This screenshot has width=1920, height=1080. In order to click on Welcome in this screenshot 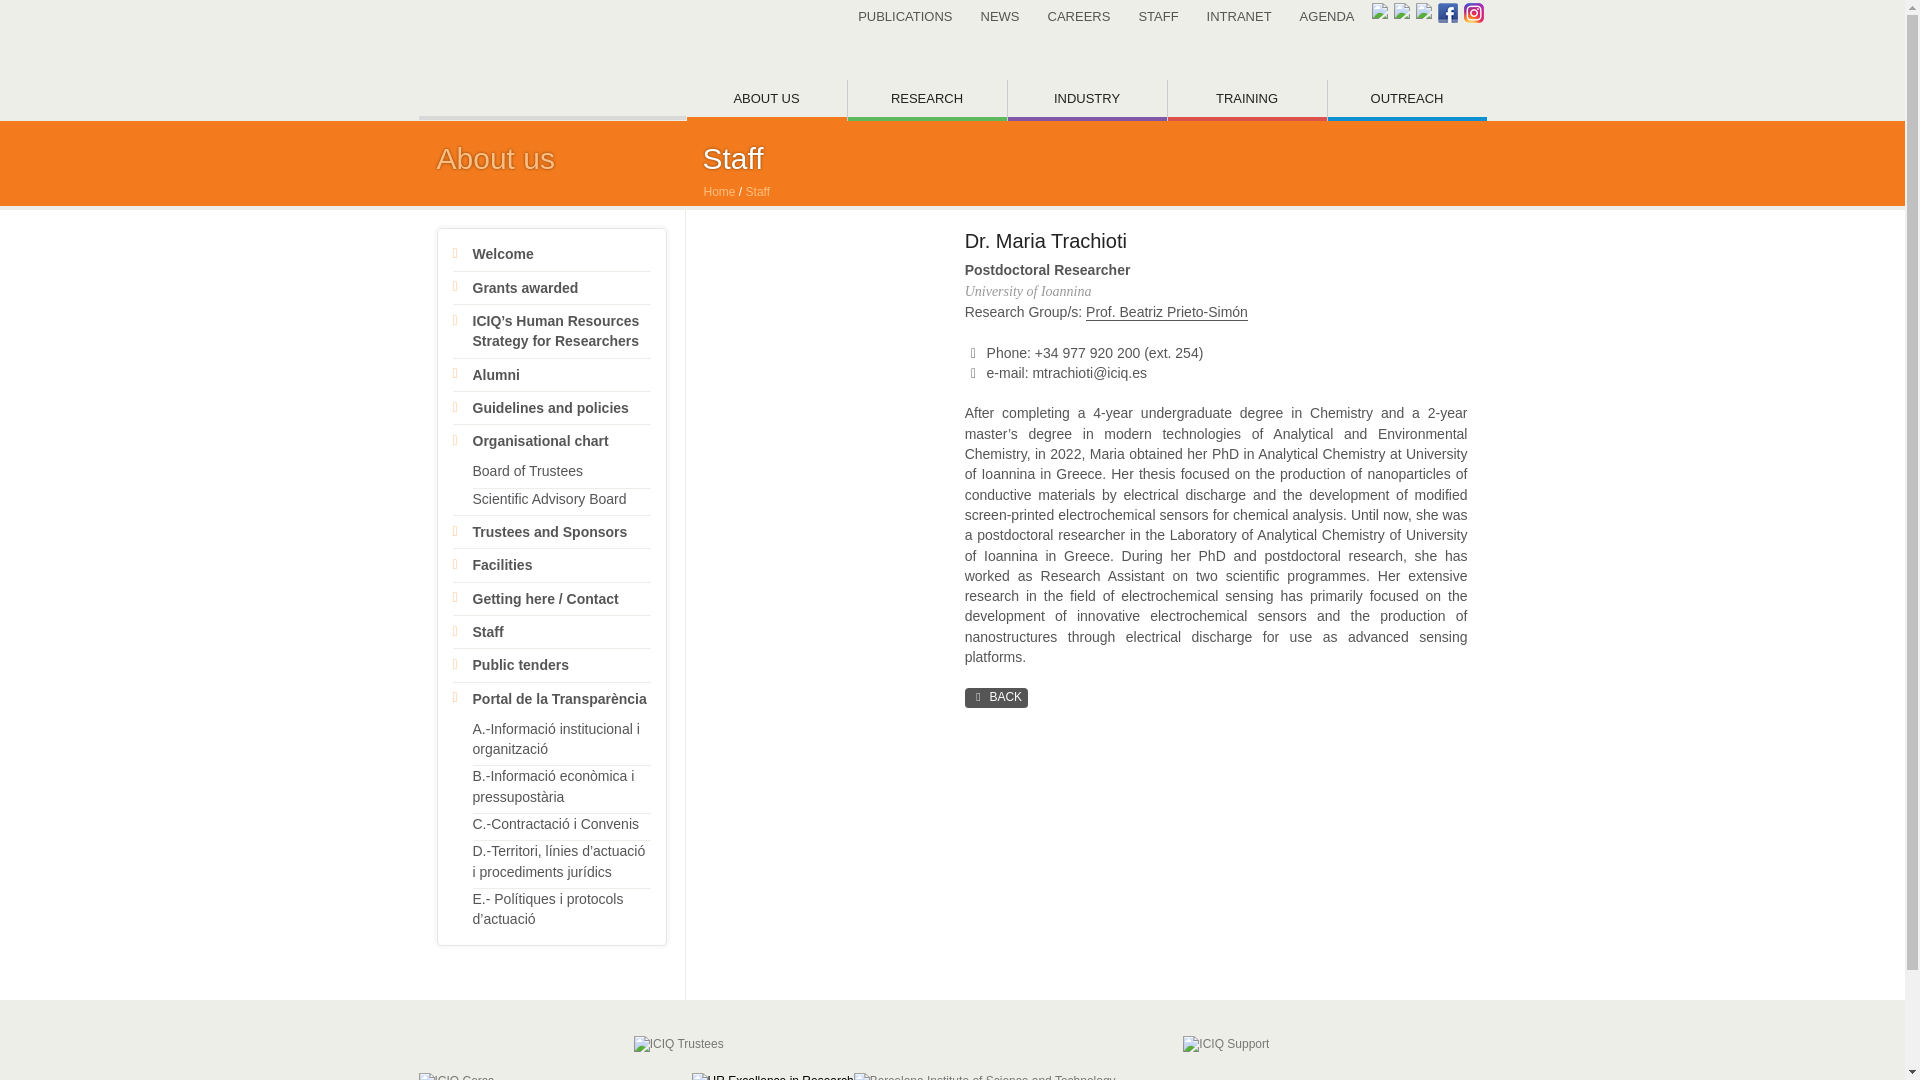, I will do `click(502, 254)`.